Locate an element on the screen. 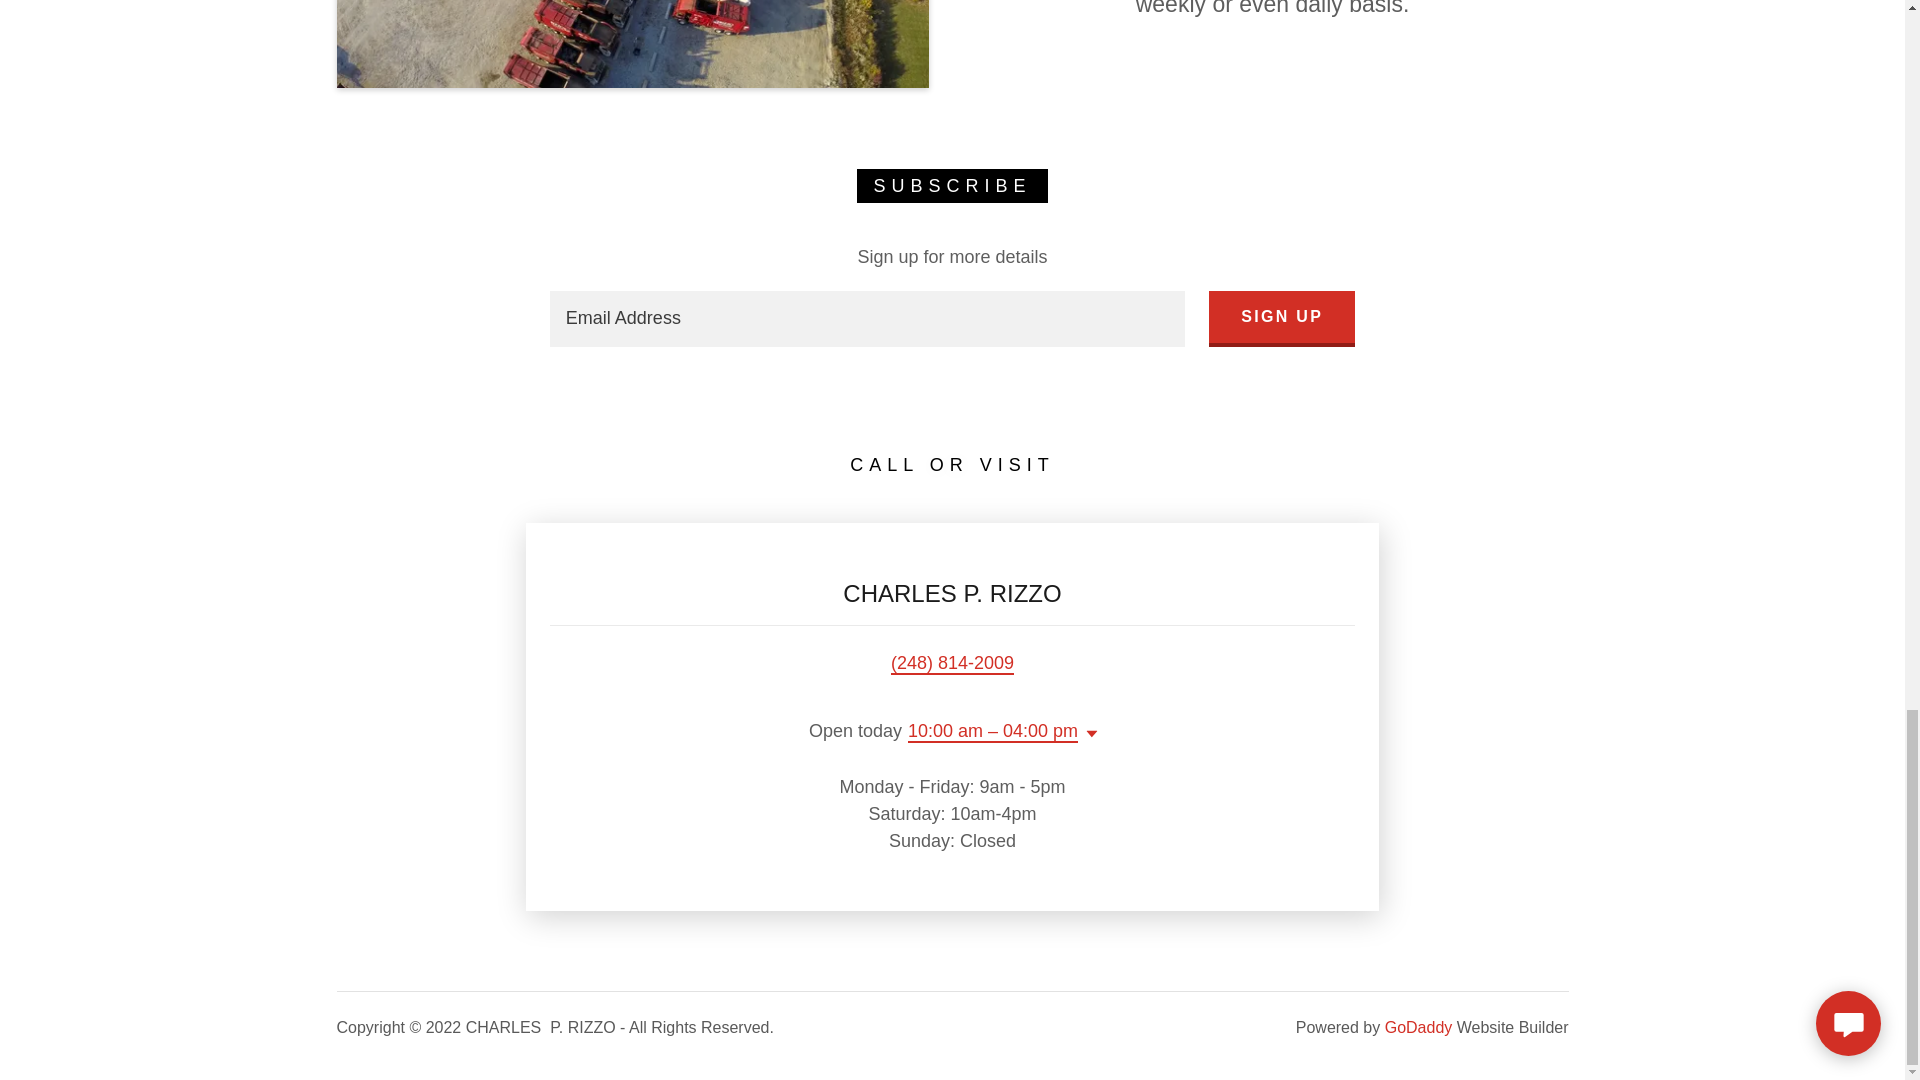 This screenshot has width=1920, height=1080. GoDaddy is located at coordinates (1418, 1027).